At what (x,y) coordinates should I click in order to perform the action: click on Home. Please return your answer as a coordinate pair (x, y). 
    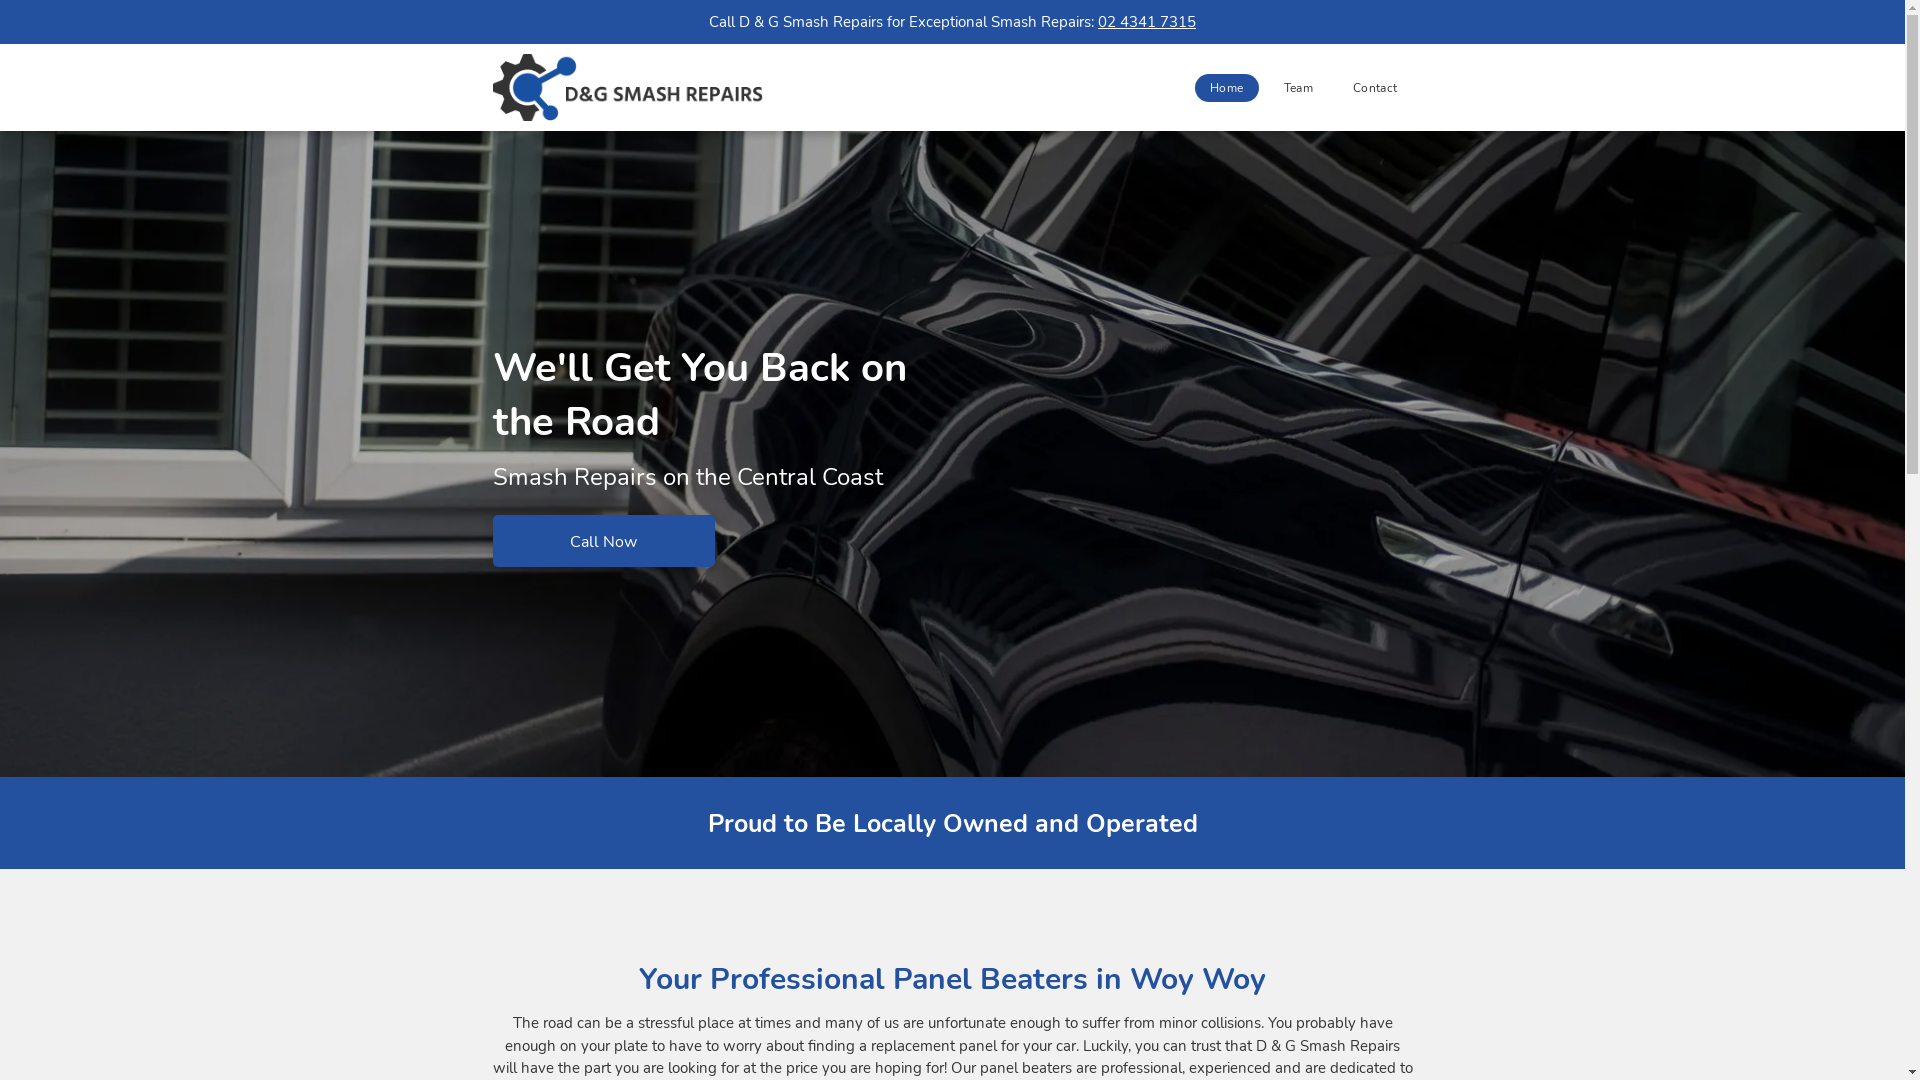
    Looking at the image, I should click on (1226, 88).